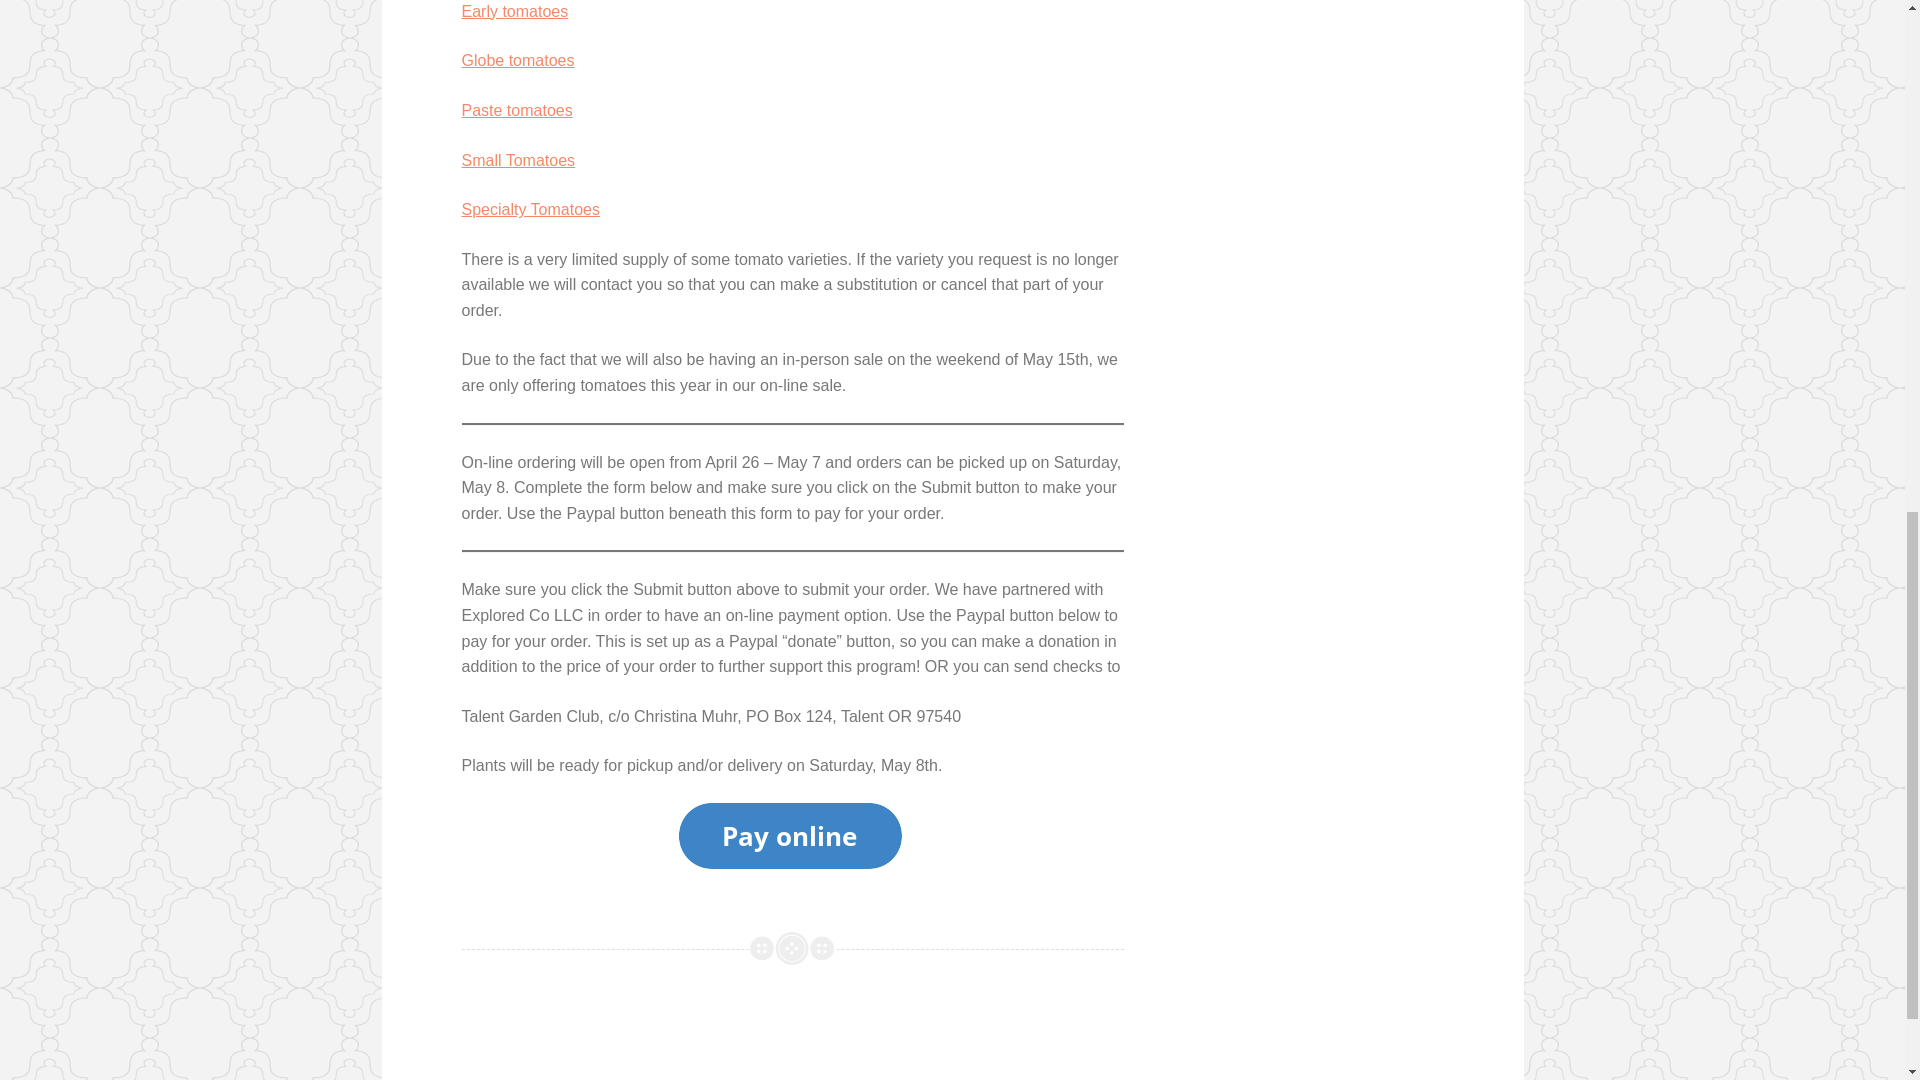 This screenshot has height=1080, width=1920. Describe the element at coordinates (518, 60) in the screenshot. I see `Globe tomatoes` at that location.